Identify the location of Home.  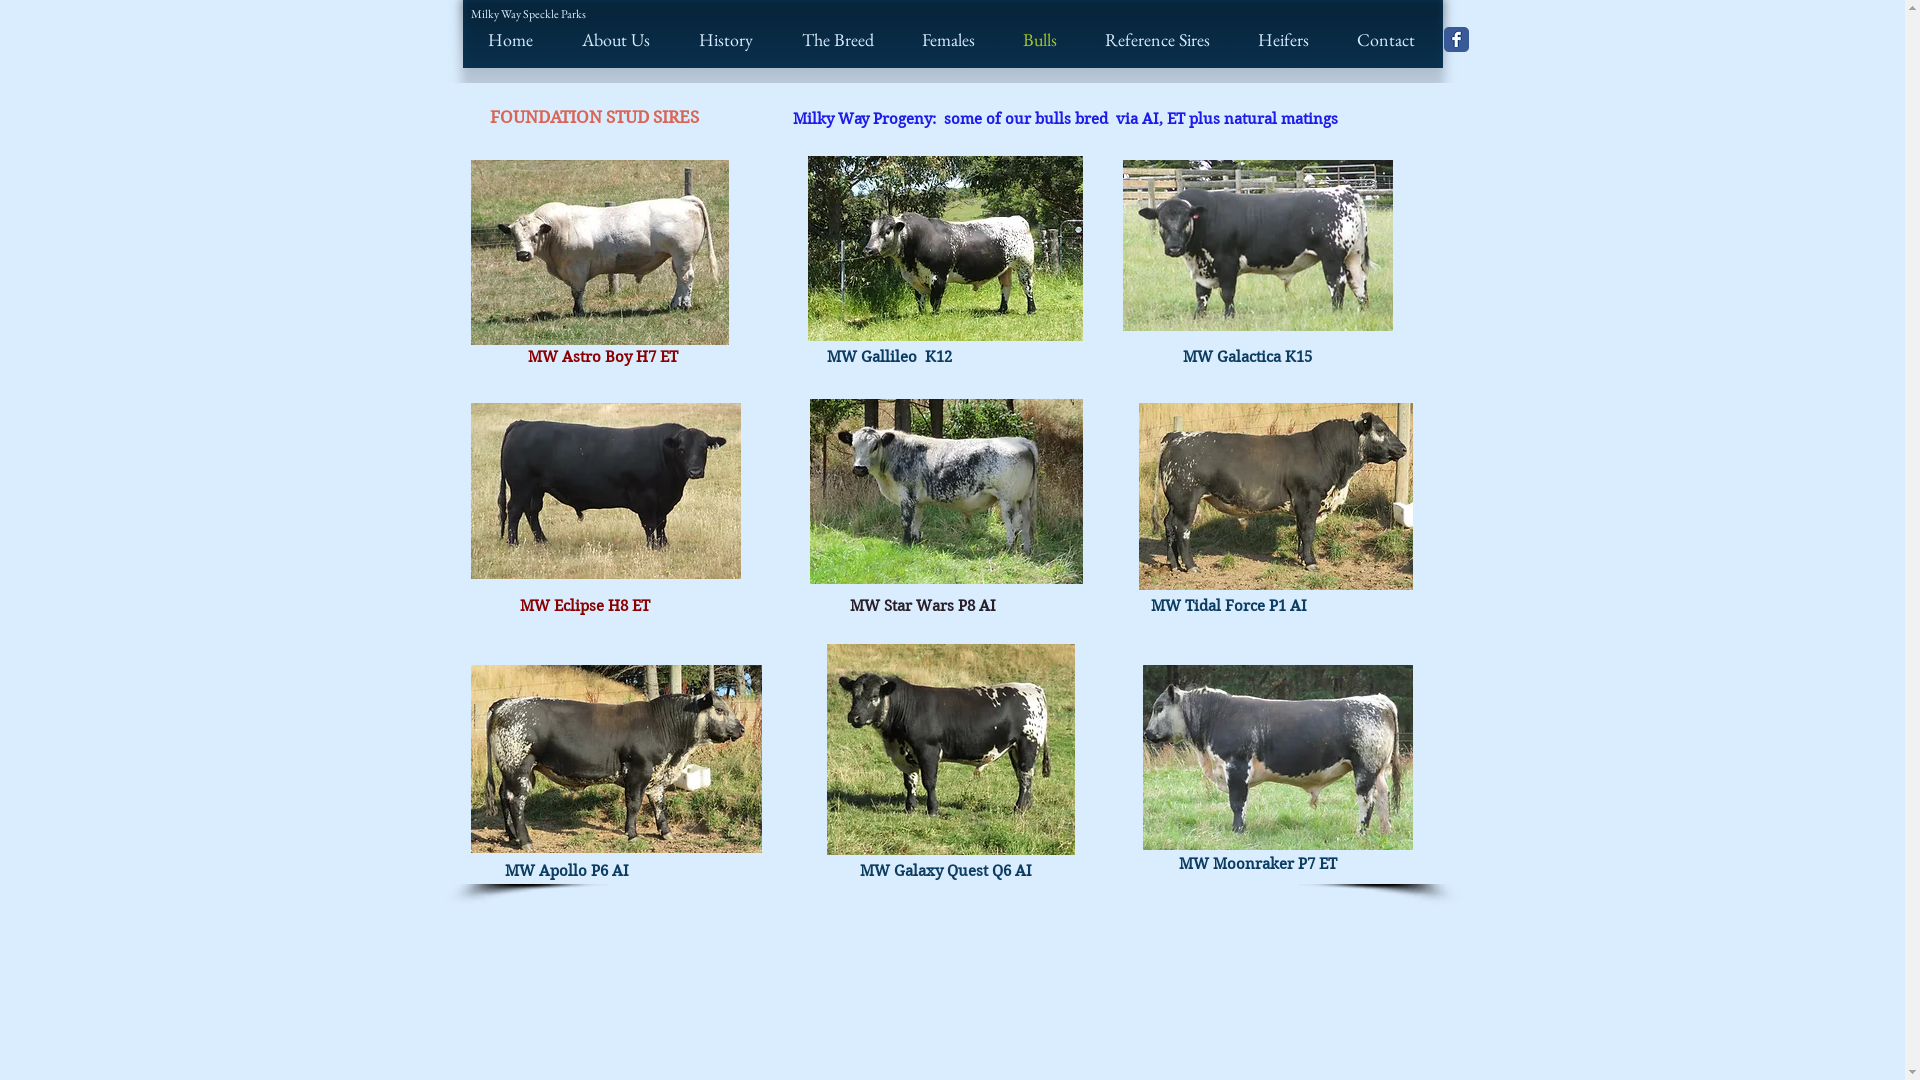
(503, 40).